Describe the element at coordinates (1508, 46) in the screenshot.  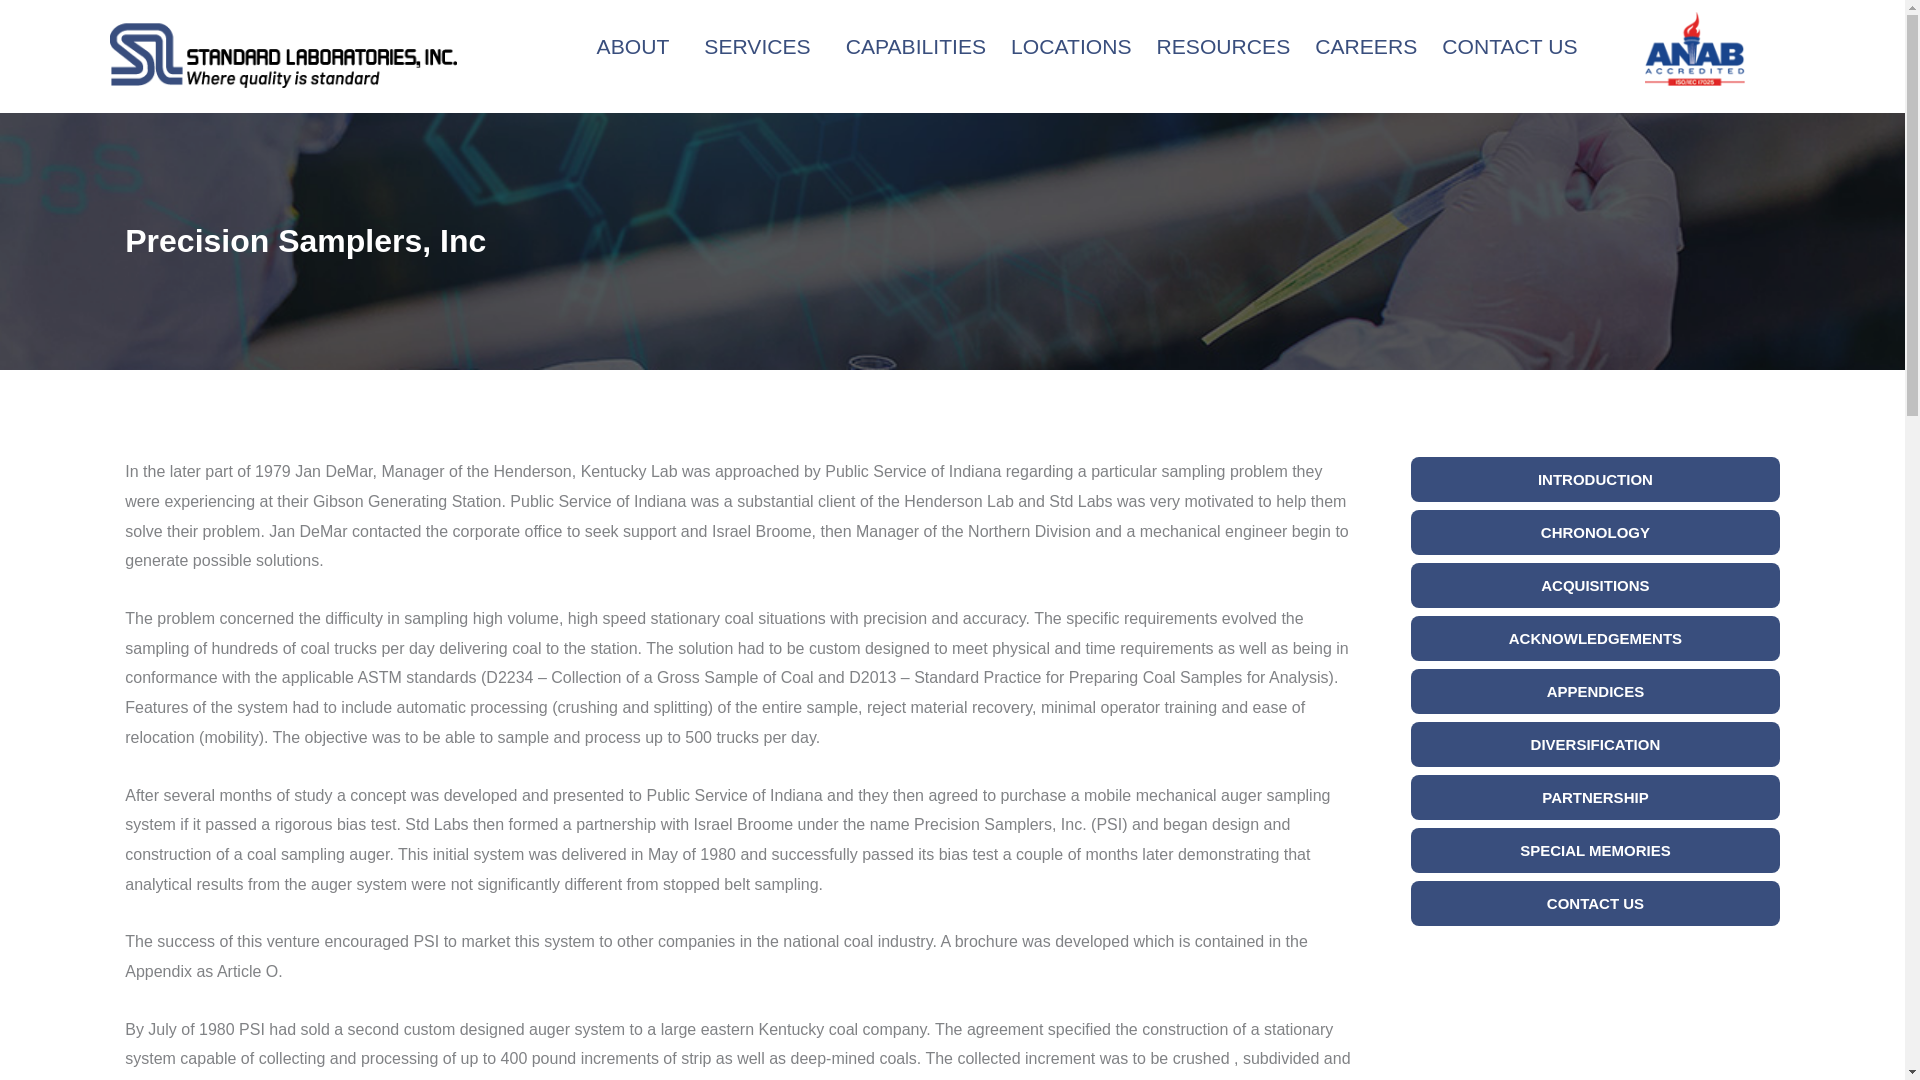
I see `CONTACT US` at that location.